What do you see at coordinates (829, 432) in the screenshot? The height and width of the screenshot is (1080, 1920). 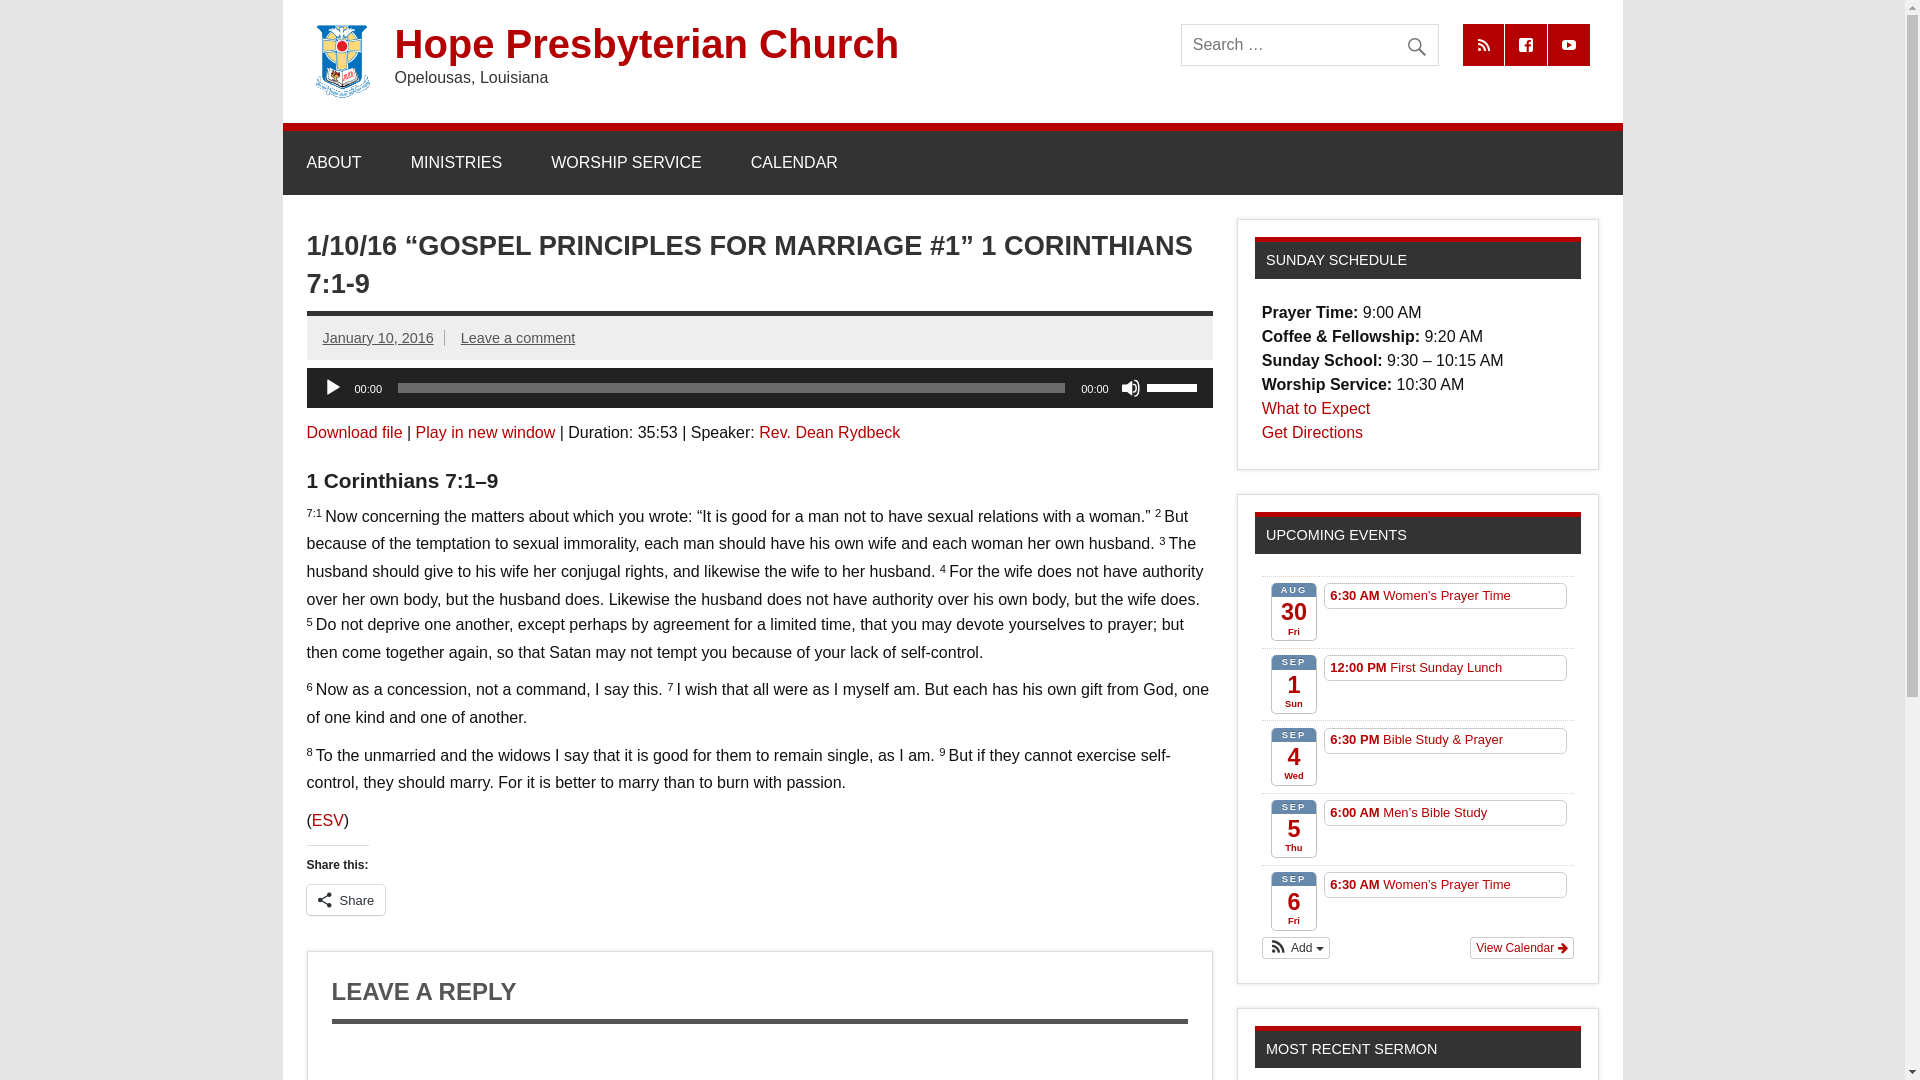 I see `Rev. Dean Rydbeck` at bounding box center [829, 432].